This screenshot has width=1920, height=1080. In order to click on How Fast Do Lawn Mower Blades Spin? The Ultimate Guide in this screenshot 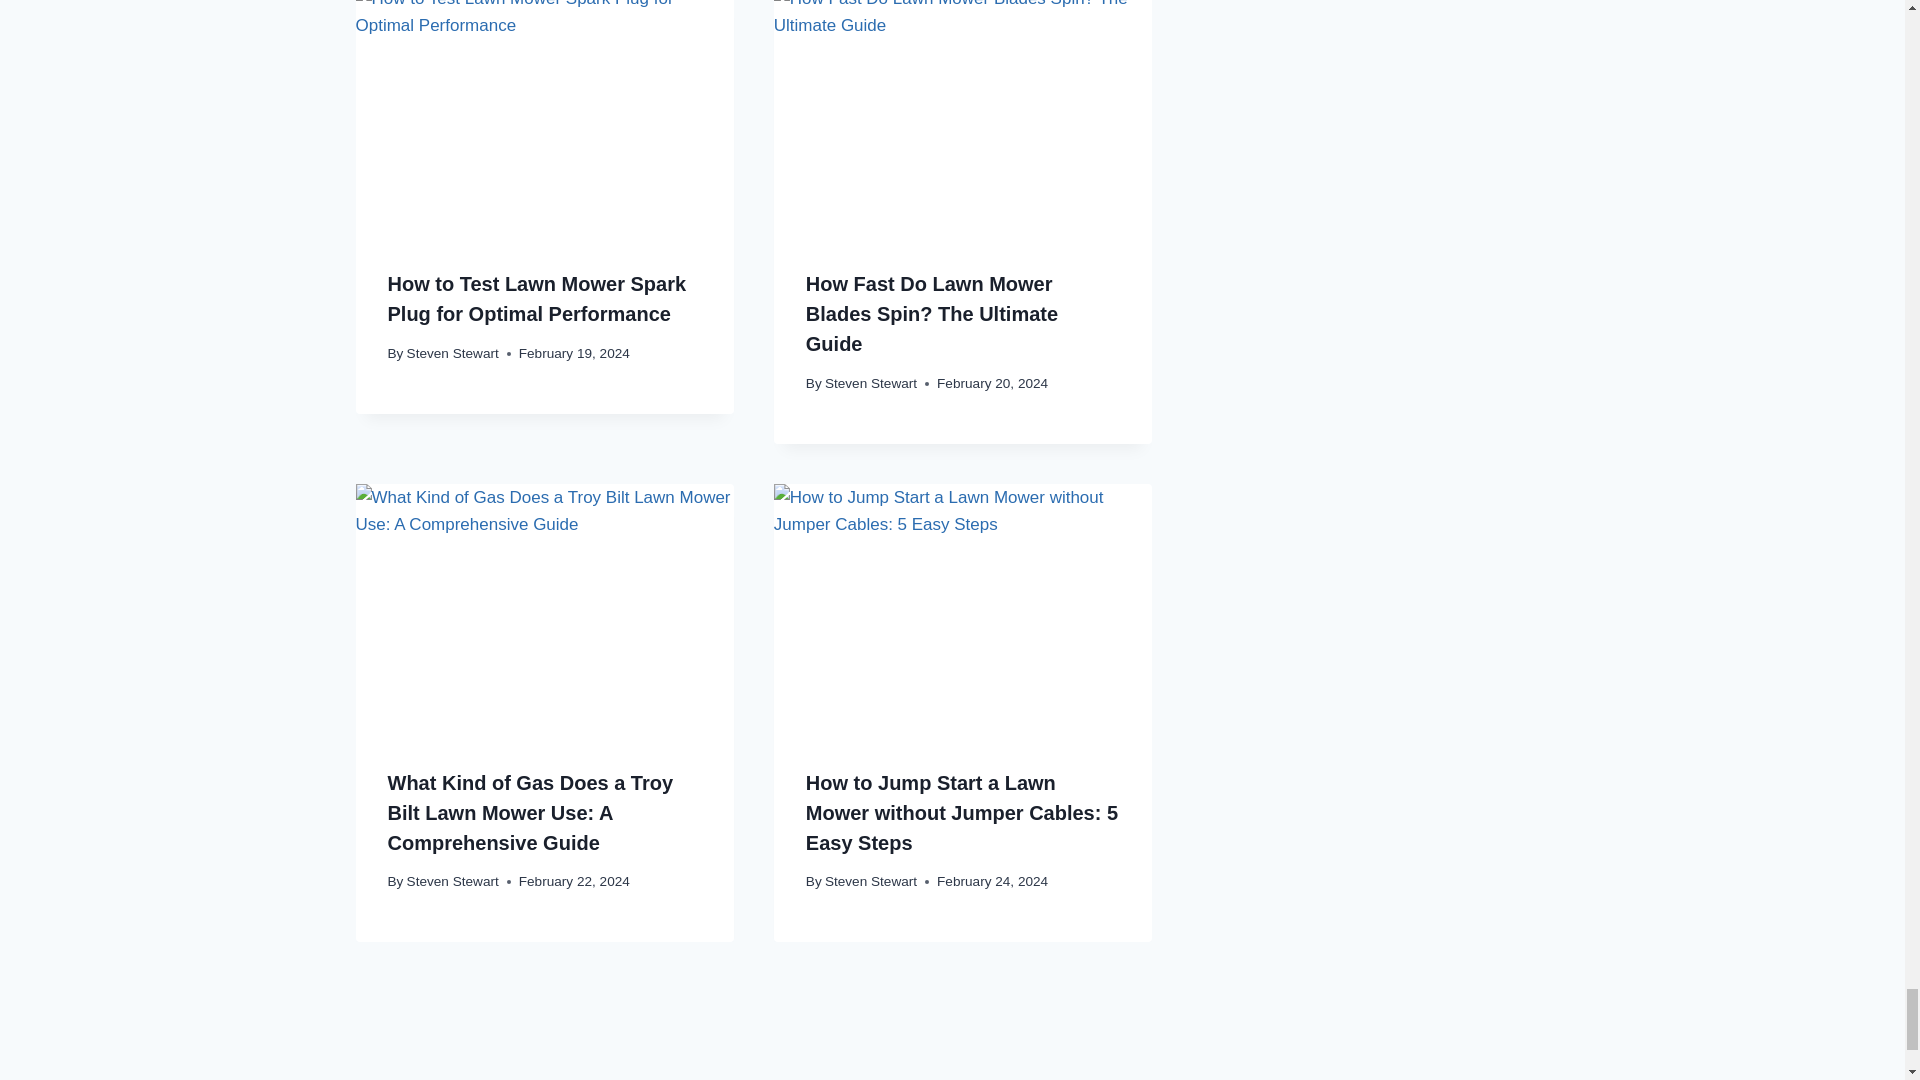, I will do `click(962, 118)`.